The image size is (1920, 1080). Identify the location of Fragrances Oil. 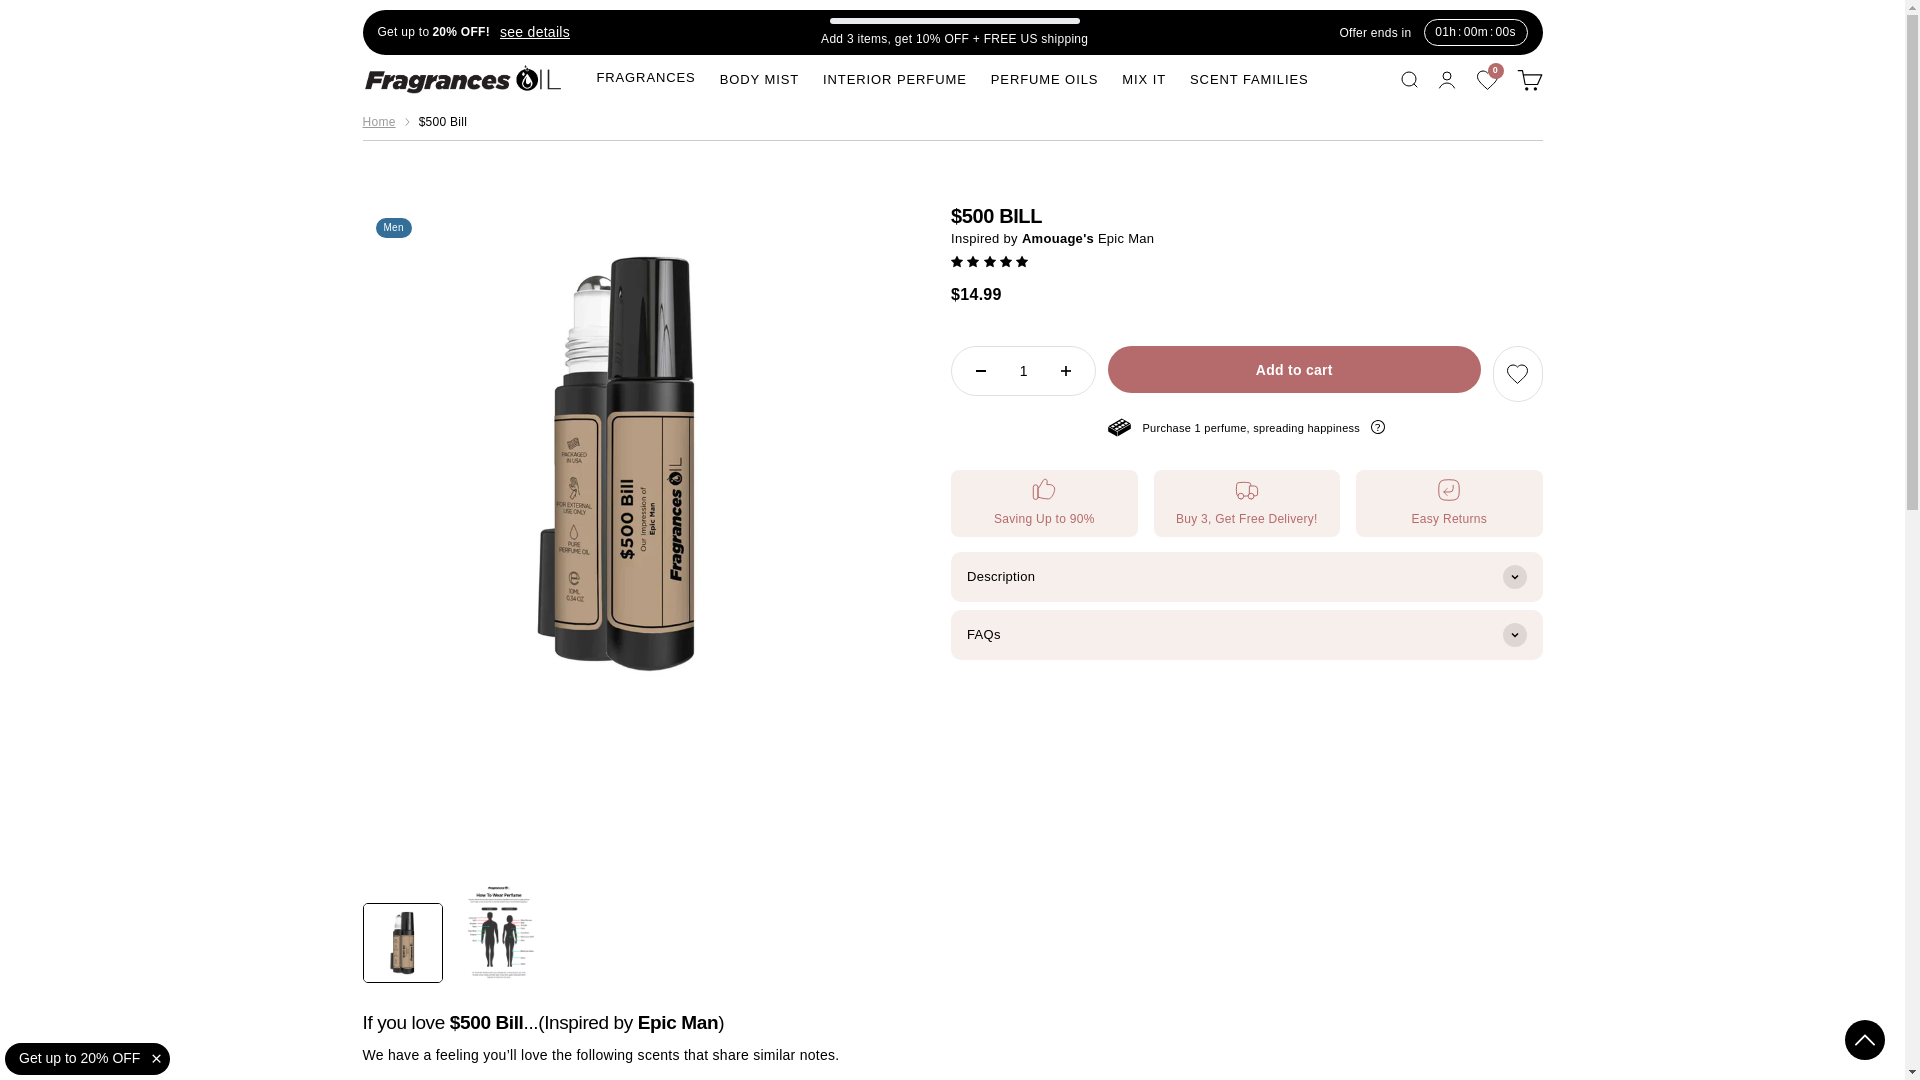
(462, 78).